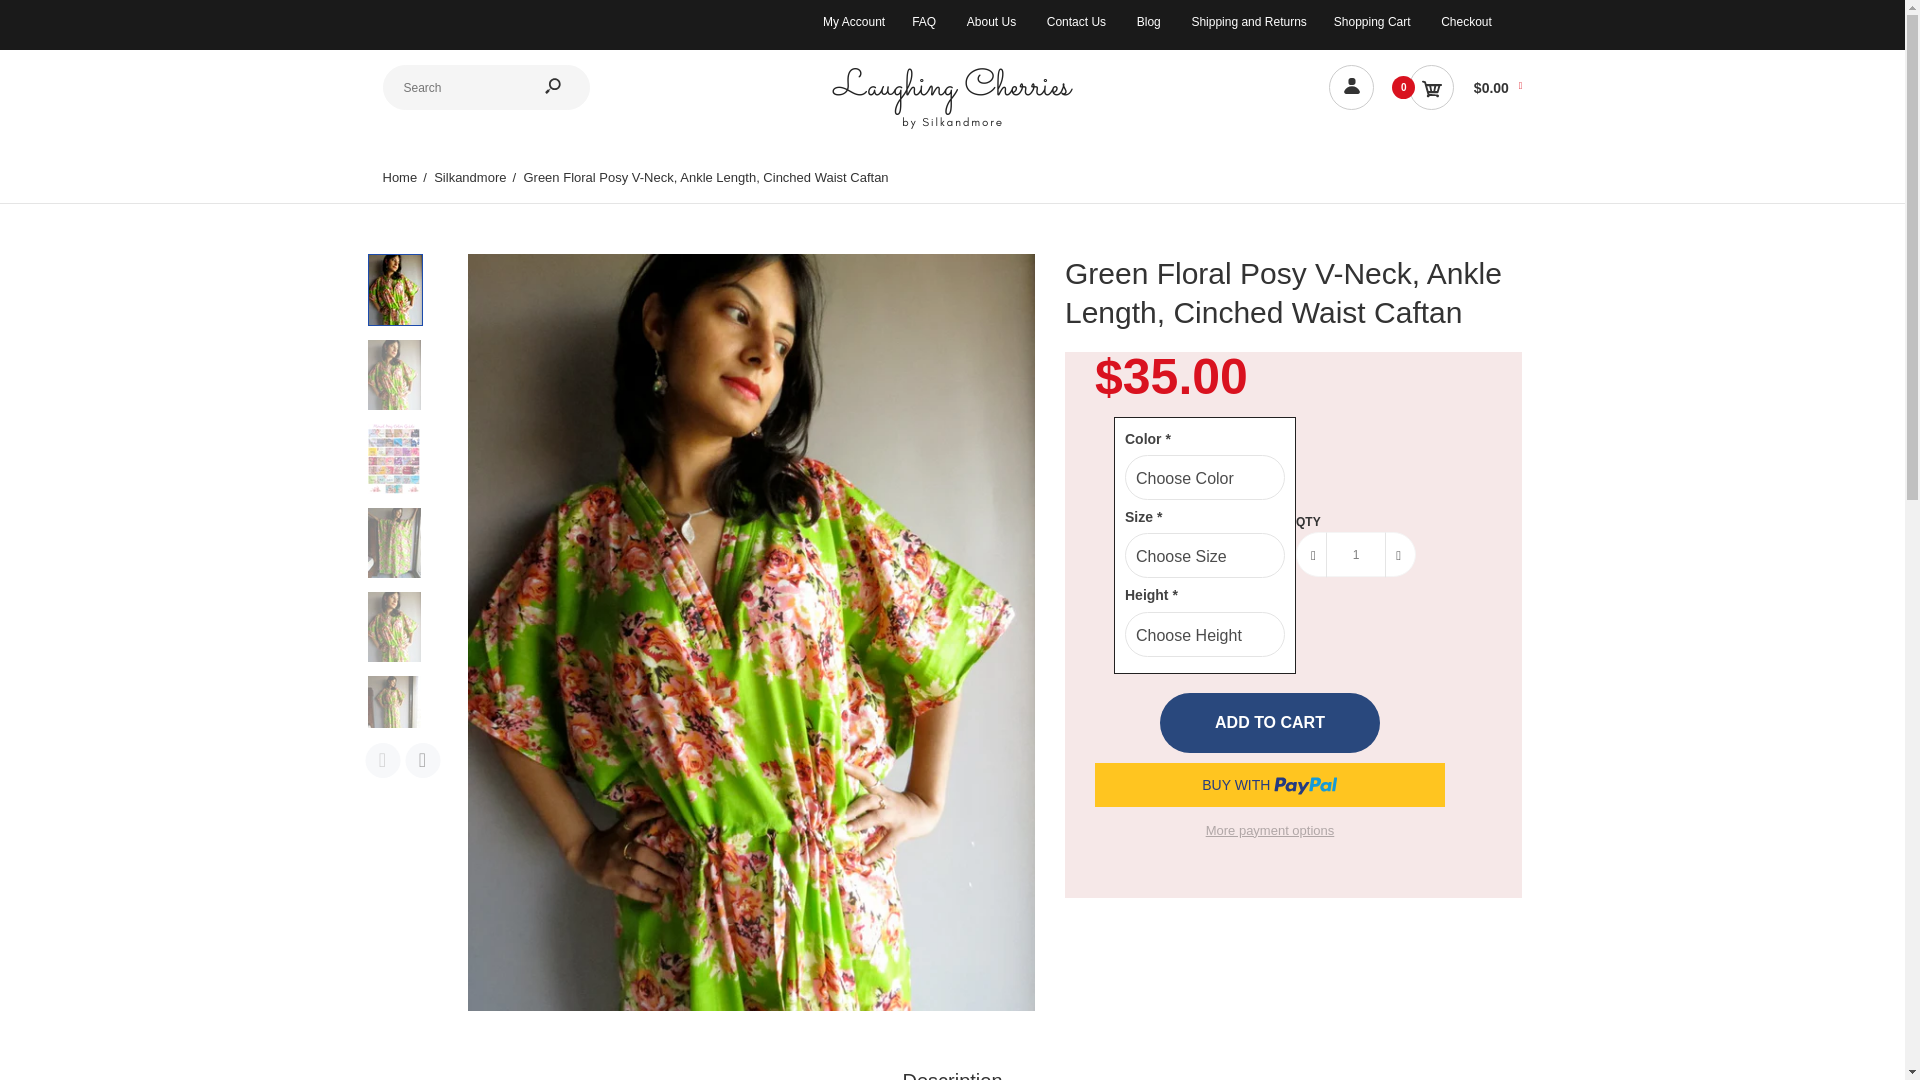 The image size is (1920, 1080). What do you see at coordinates (952, 97) in the screenshot?
I see `Laughing Cherries` at bounding box center [952, 97].